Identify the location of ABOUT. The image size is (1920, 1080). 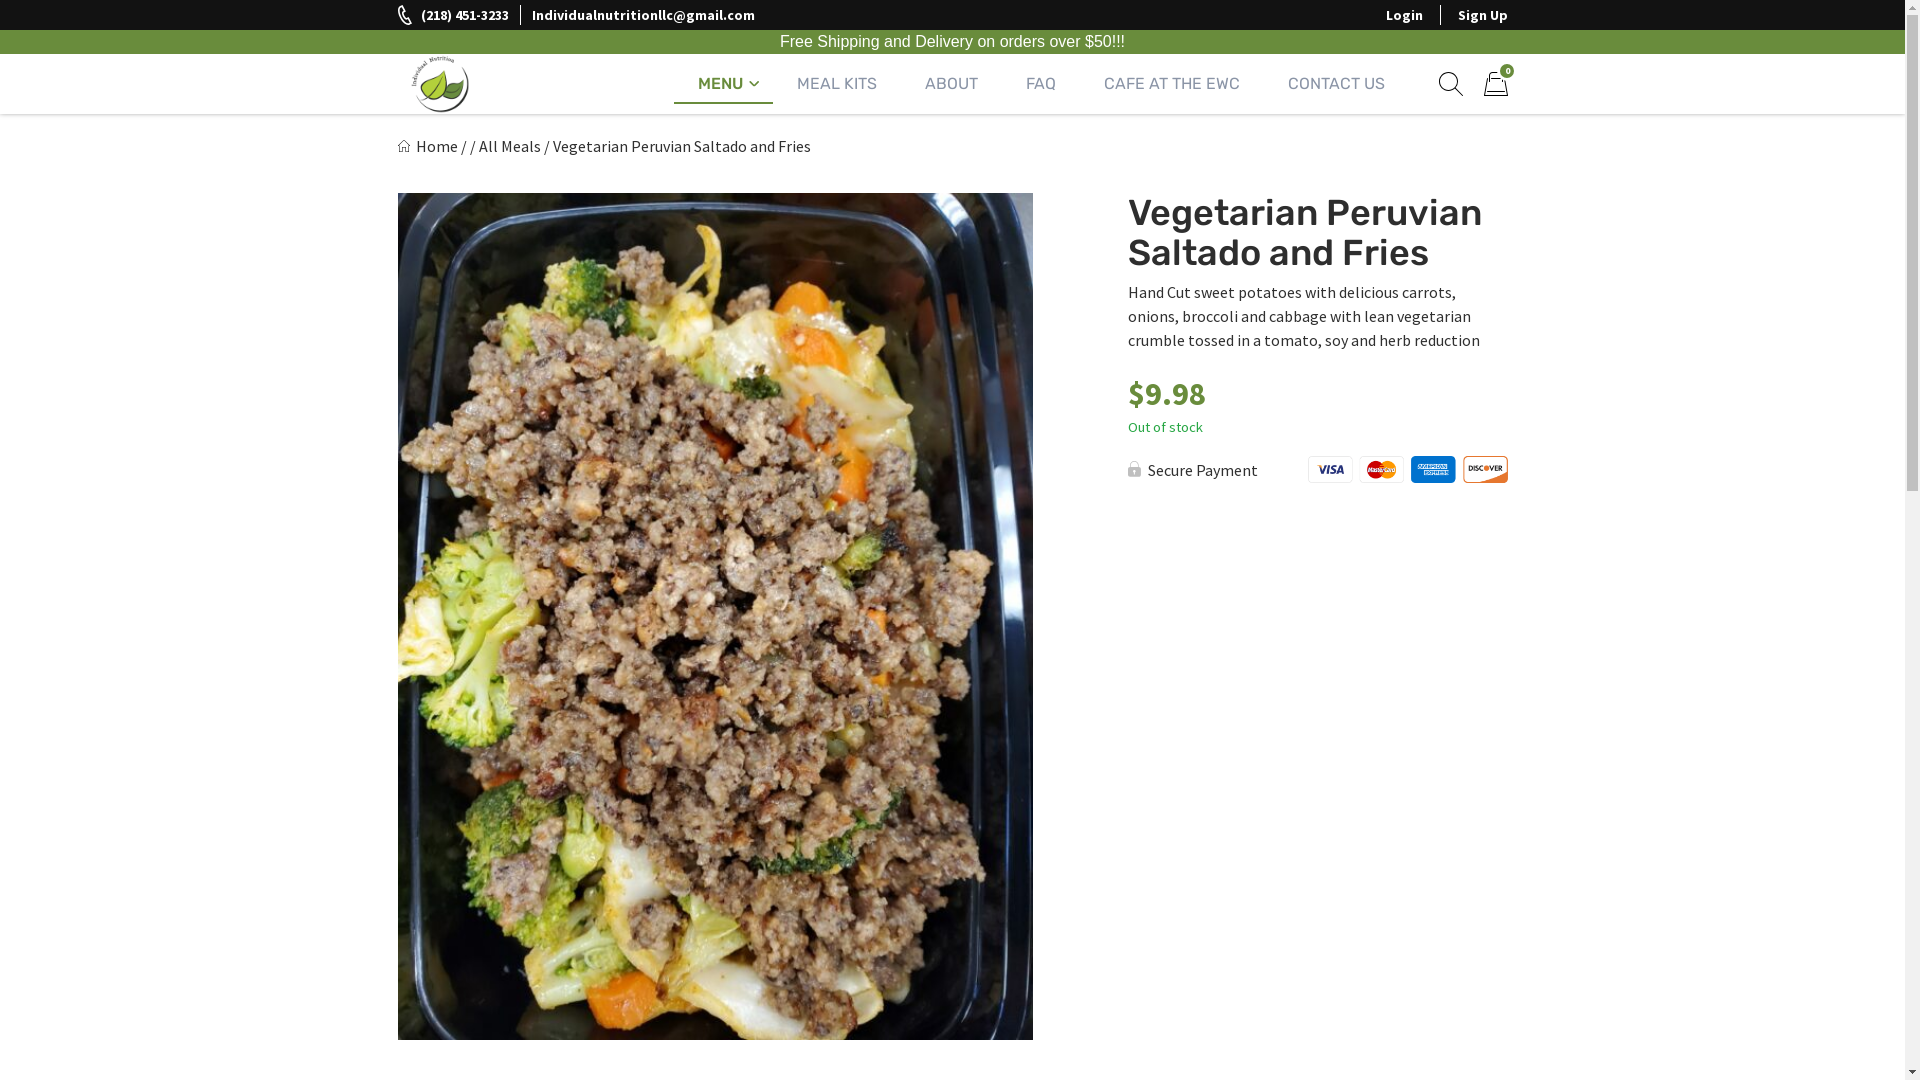
(950, 84).